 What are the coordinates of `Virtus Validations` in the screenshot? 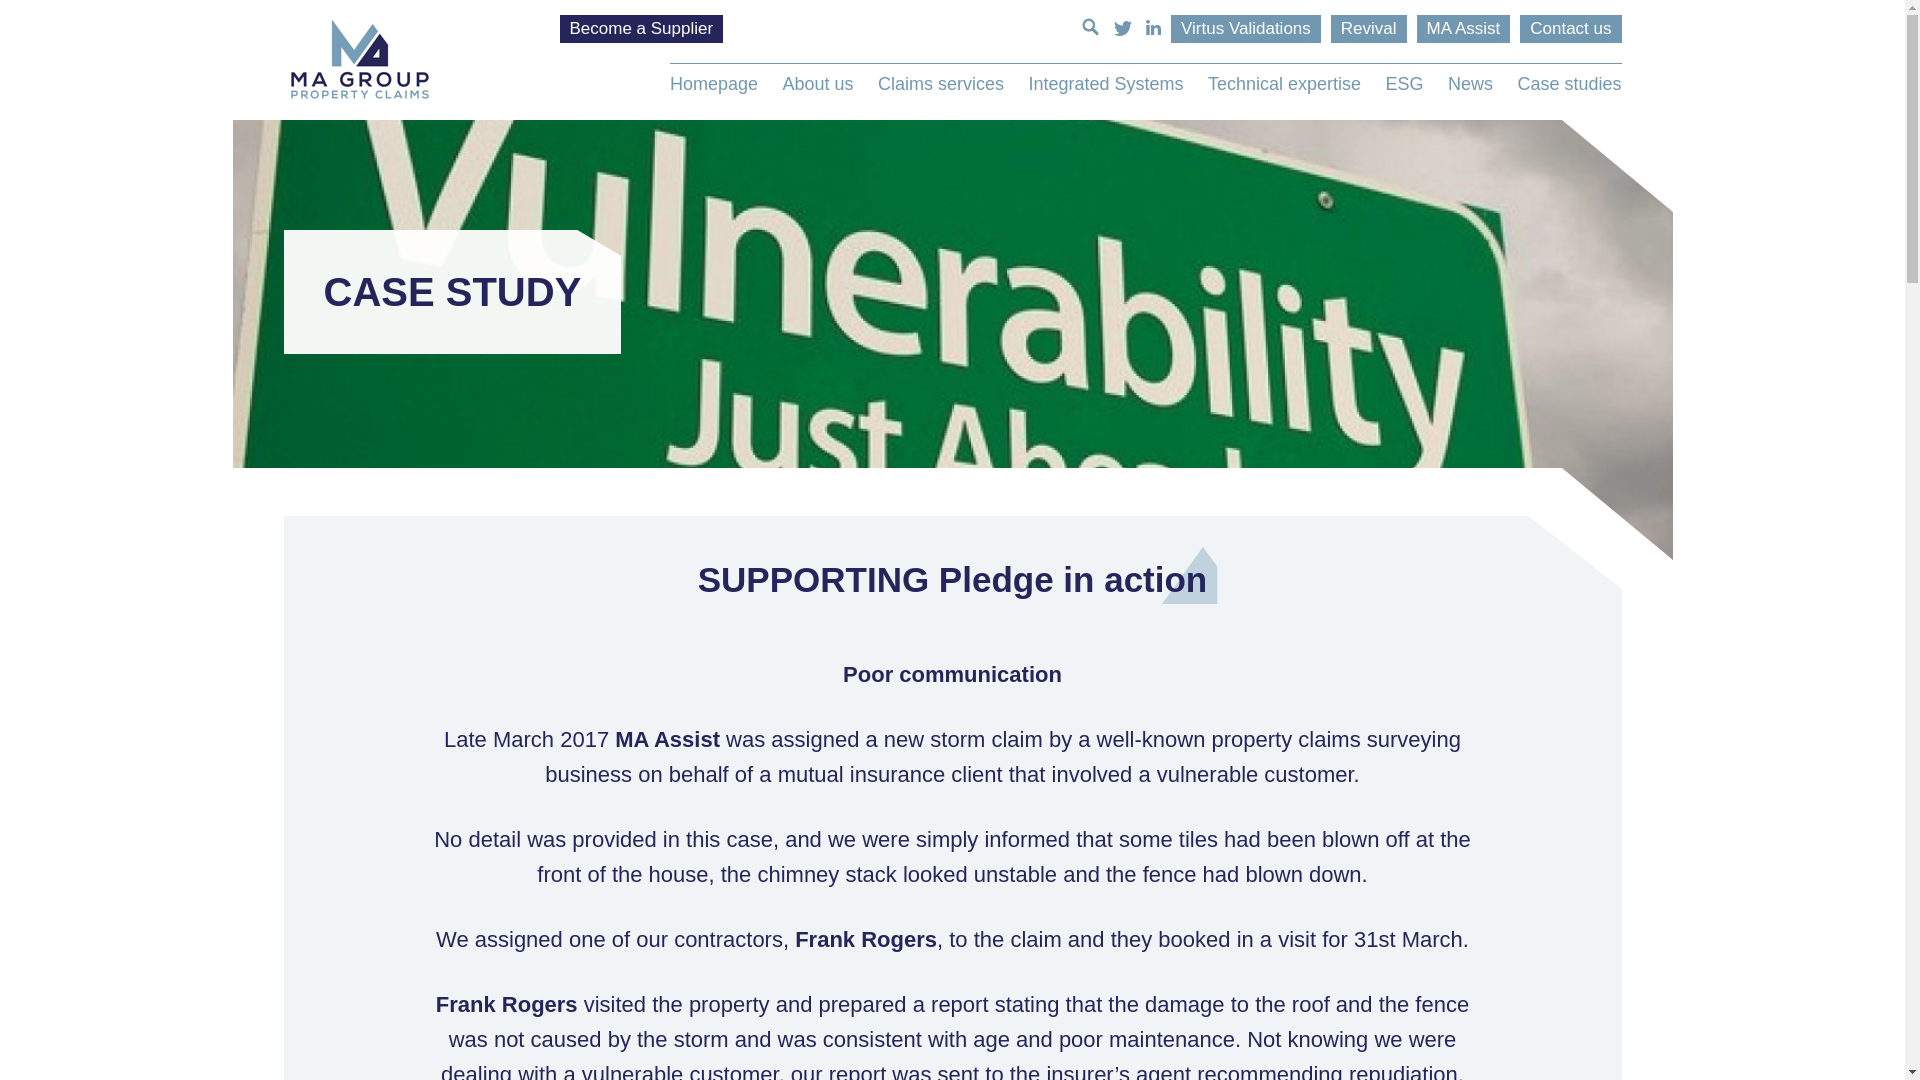 It's located at (1246, 29).